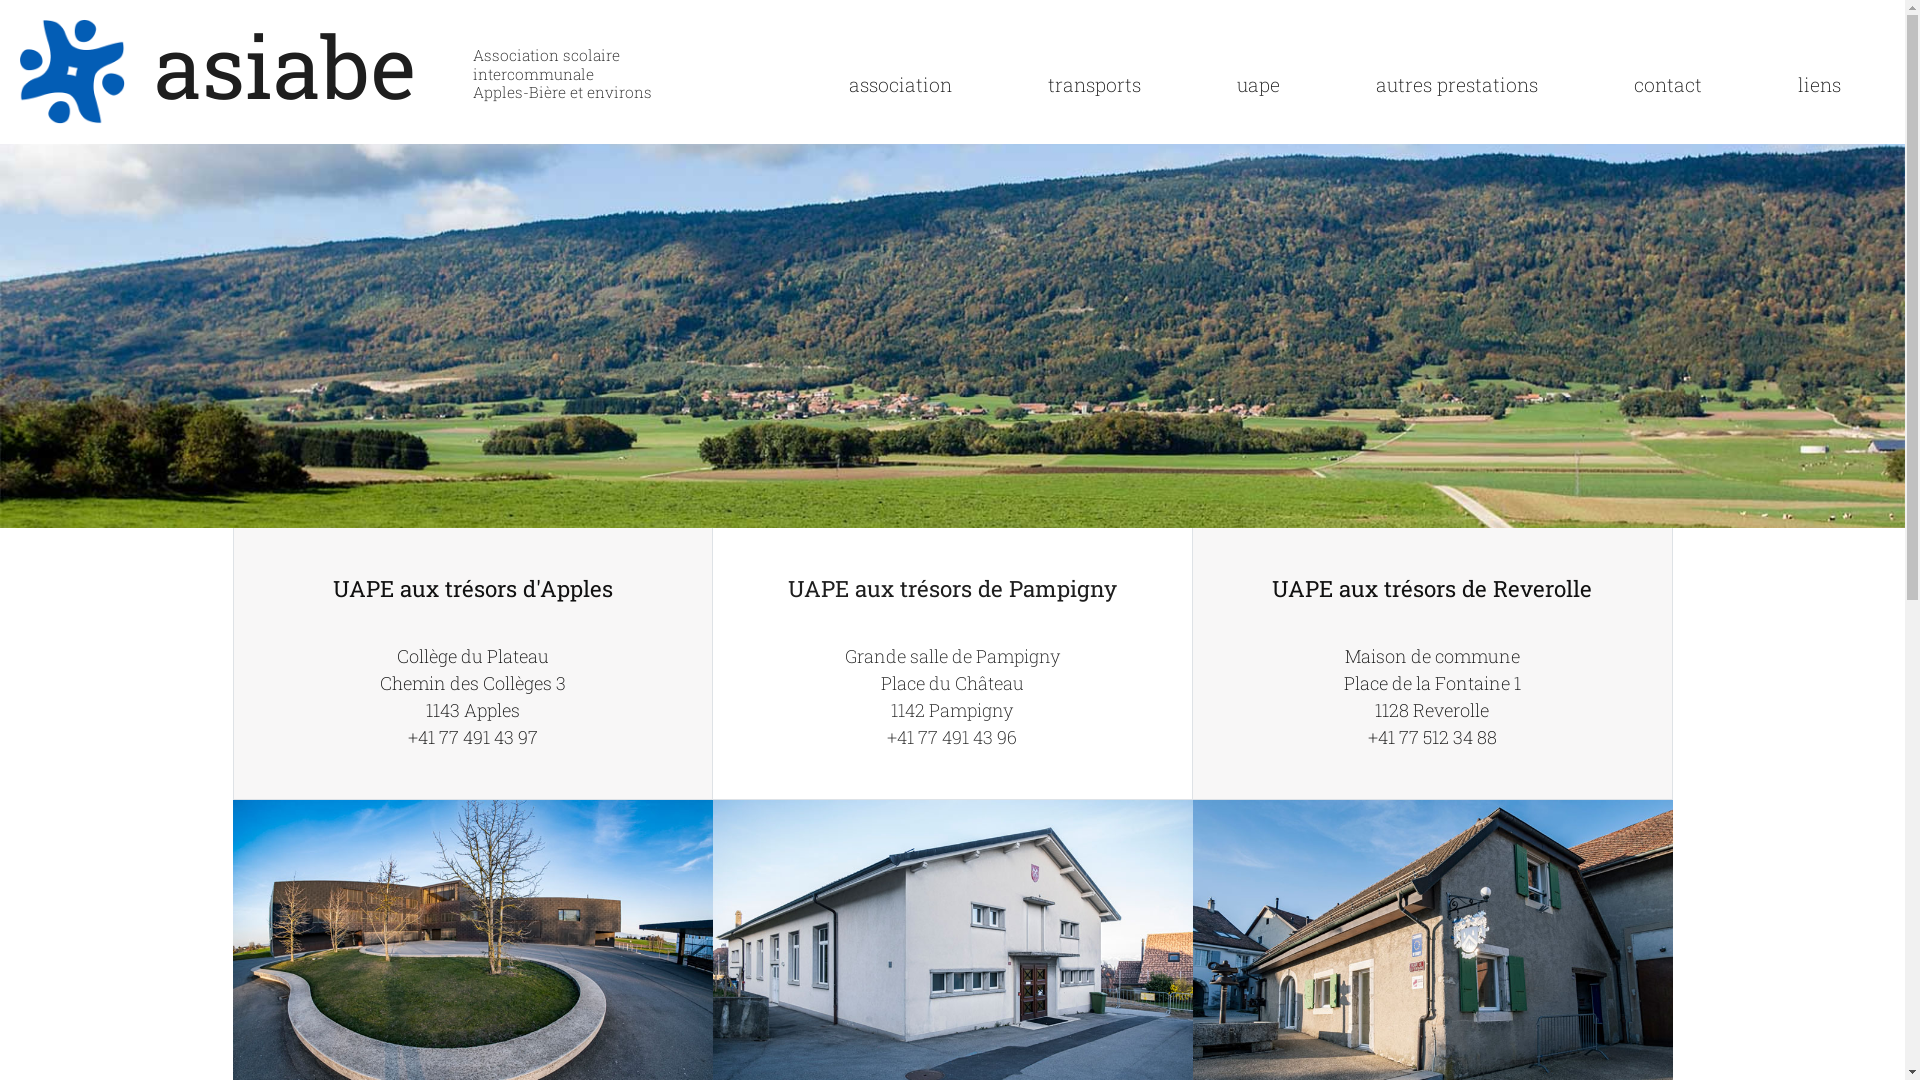 The image size is (1920, 1080). Describe the element at coordinates (72, 72) in the screenshot. I see `Logo de l'ASIABE` at that location.